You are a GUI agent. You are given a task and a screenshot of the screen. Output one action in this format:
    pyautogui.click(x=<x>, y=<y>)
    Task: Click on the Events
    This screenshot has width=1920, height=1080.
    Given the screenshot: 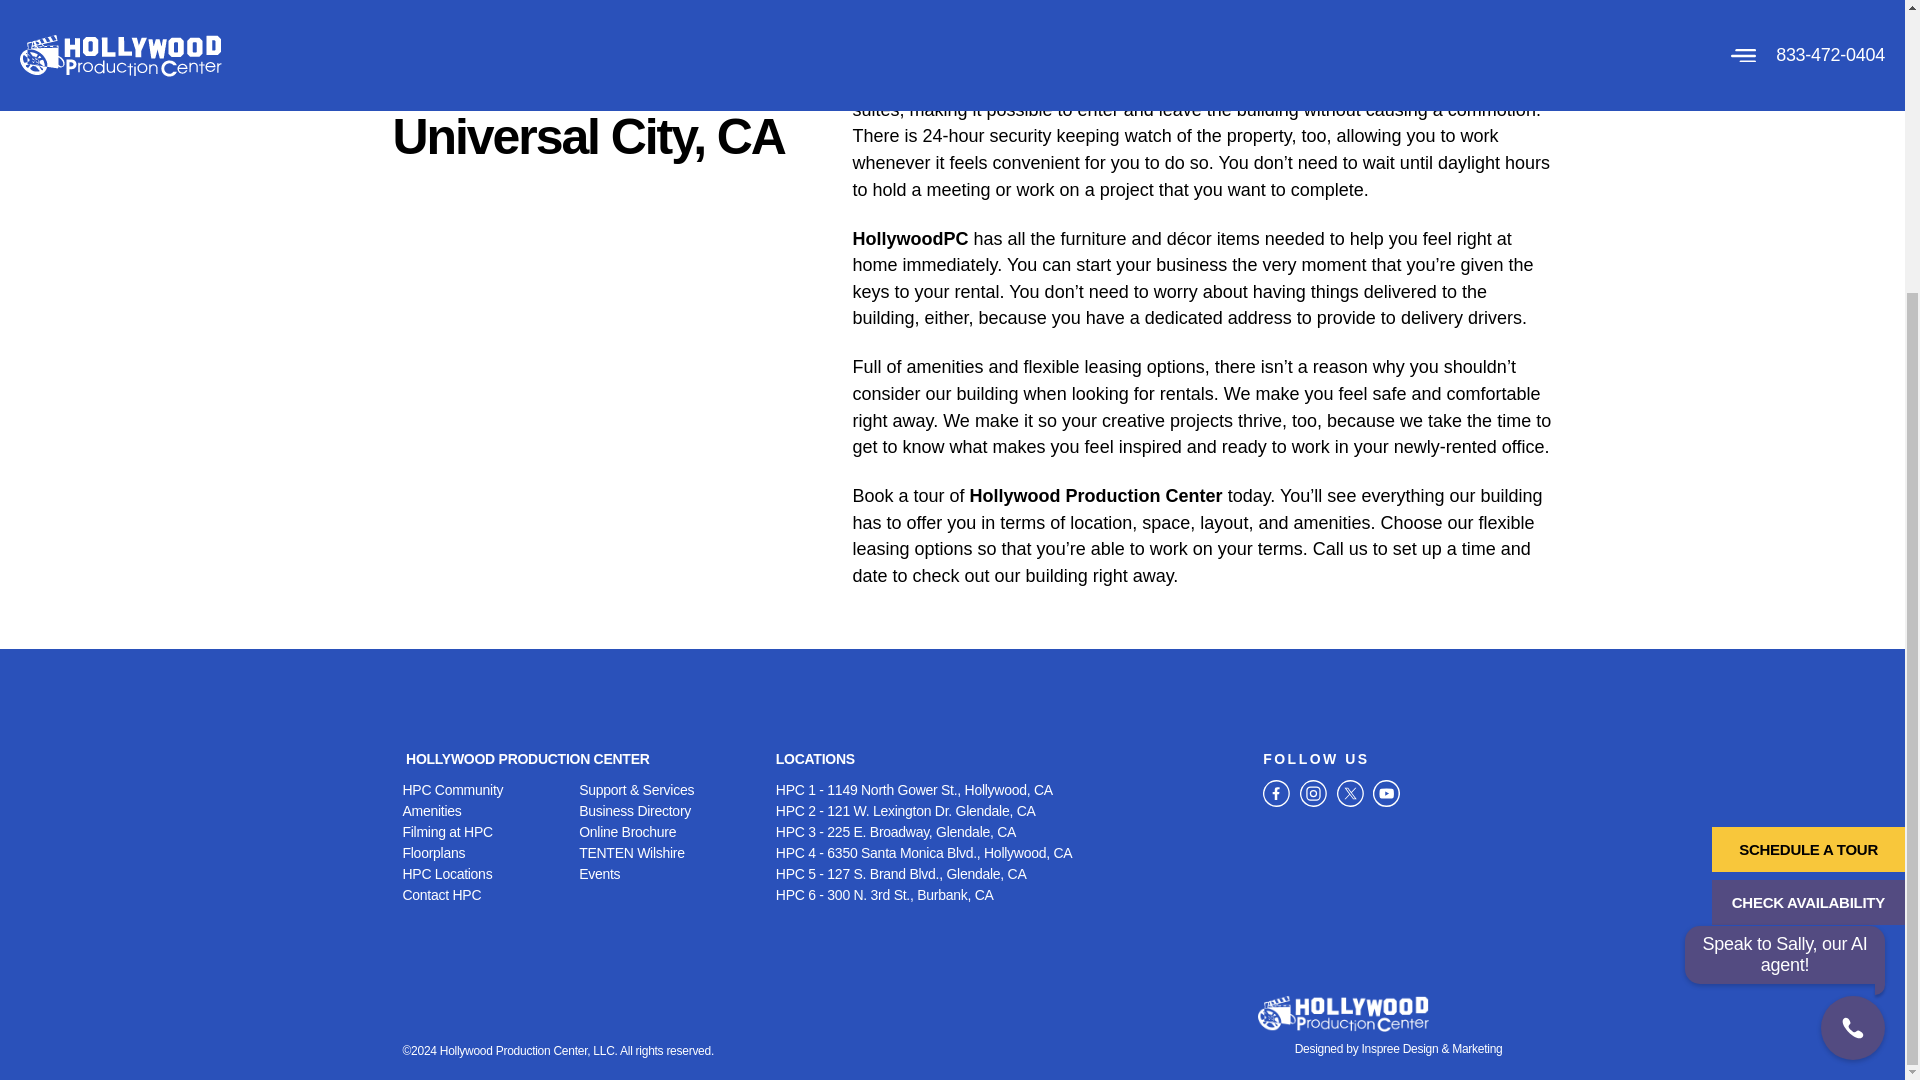 What is the action you would take?
    pyautogui.click(x=668, y=874)
    